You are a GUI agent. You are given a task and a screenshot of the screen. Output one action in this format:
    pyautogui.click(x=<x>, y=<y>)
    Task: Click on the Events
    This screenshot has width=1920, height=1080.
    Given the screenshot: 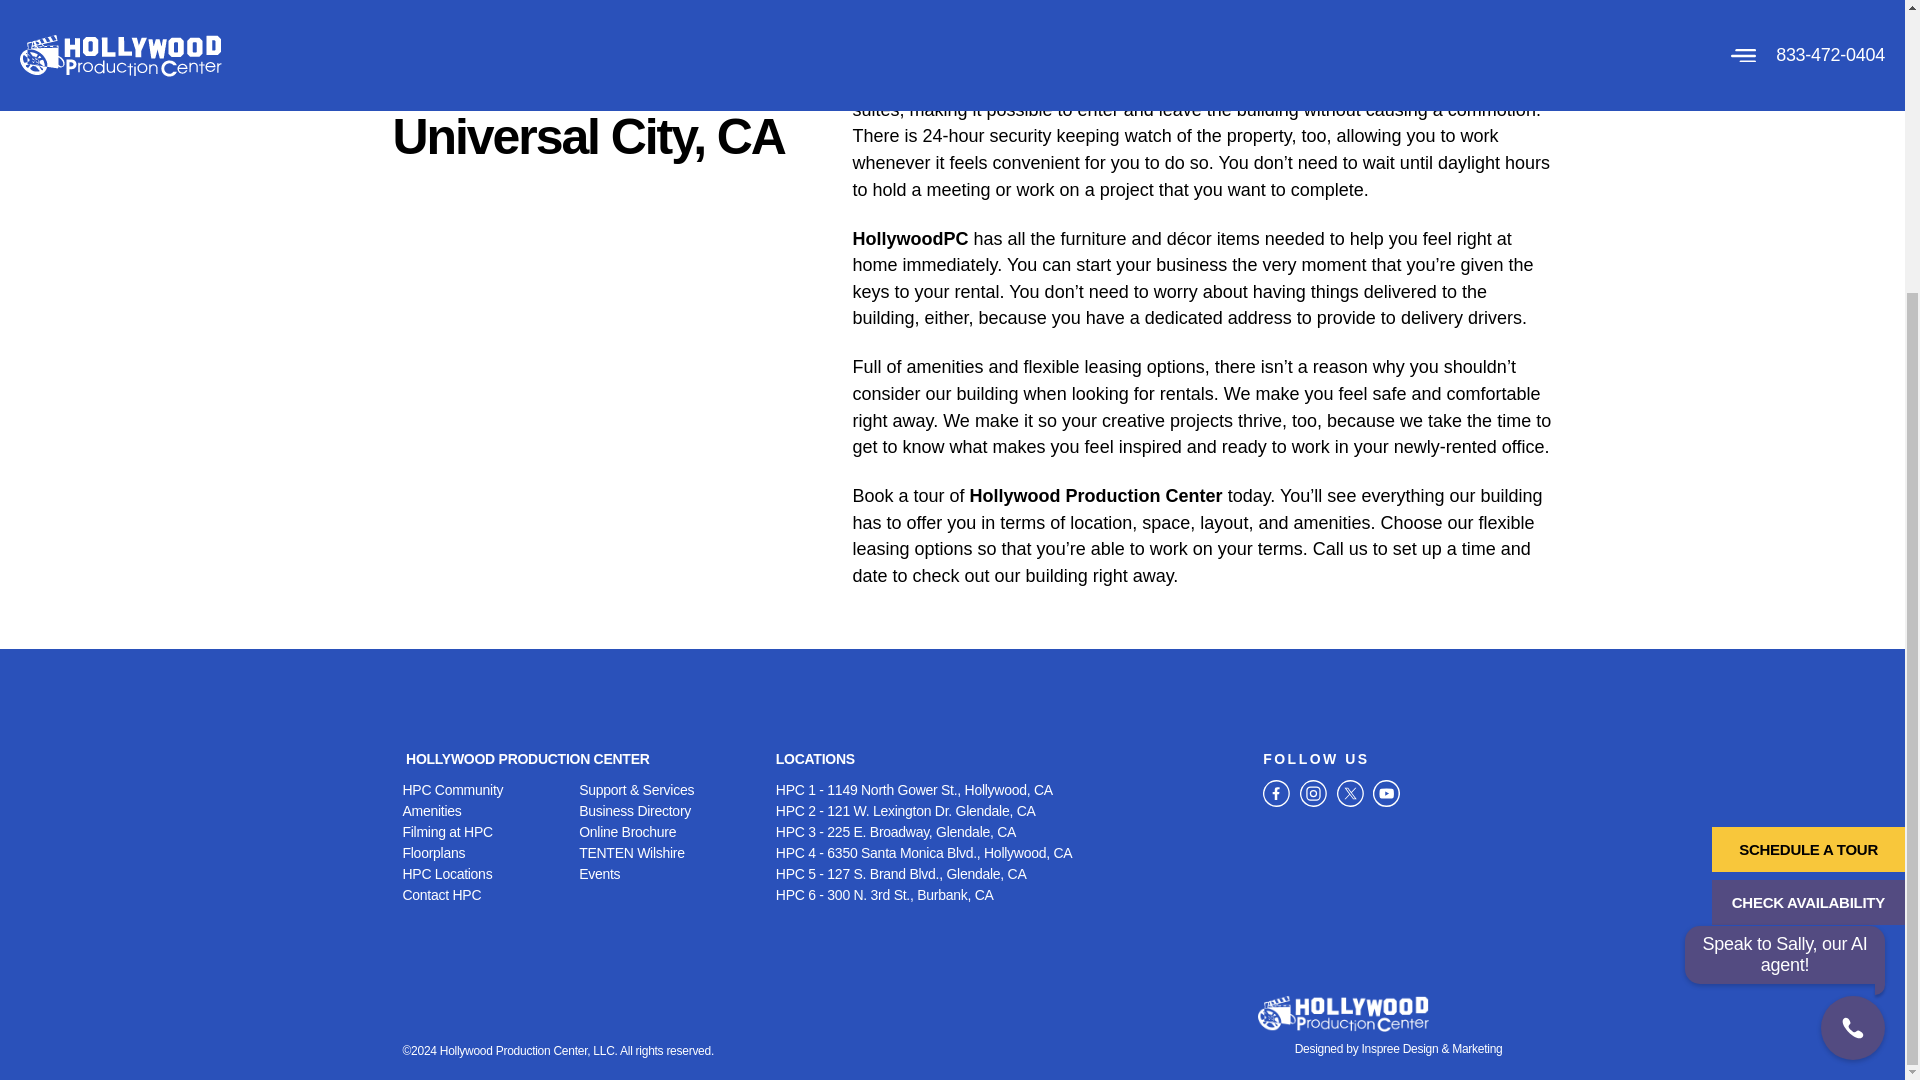 What is the action you would take?
    pyautogui.click(x=668, y=874)
    